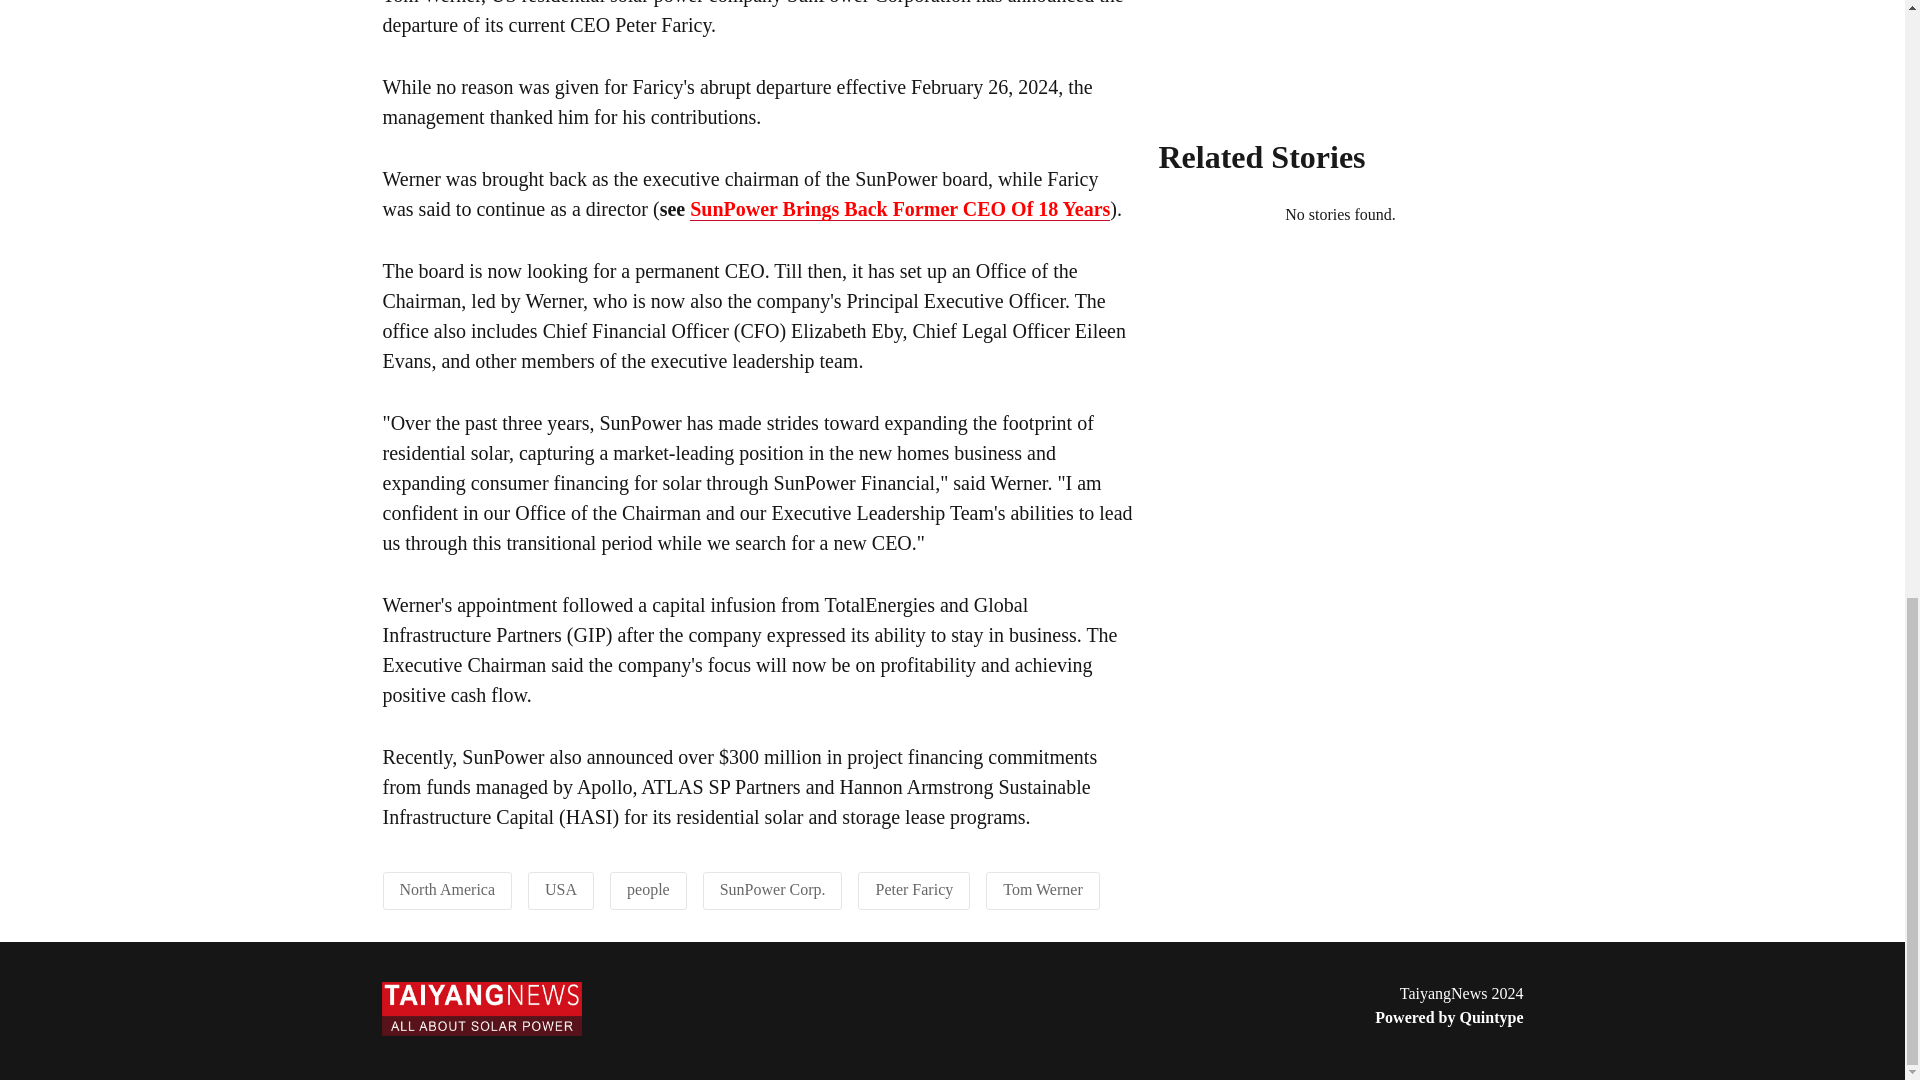 The height and width of the screenshot is (1080, 1920). I want to click on people, so click(648, 889).